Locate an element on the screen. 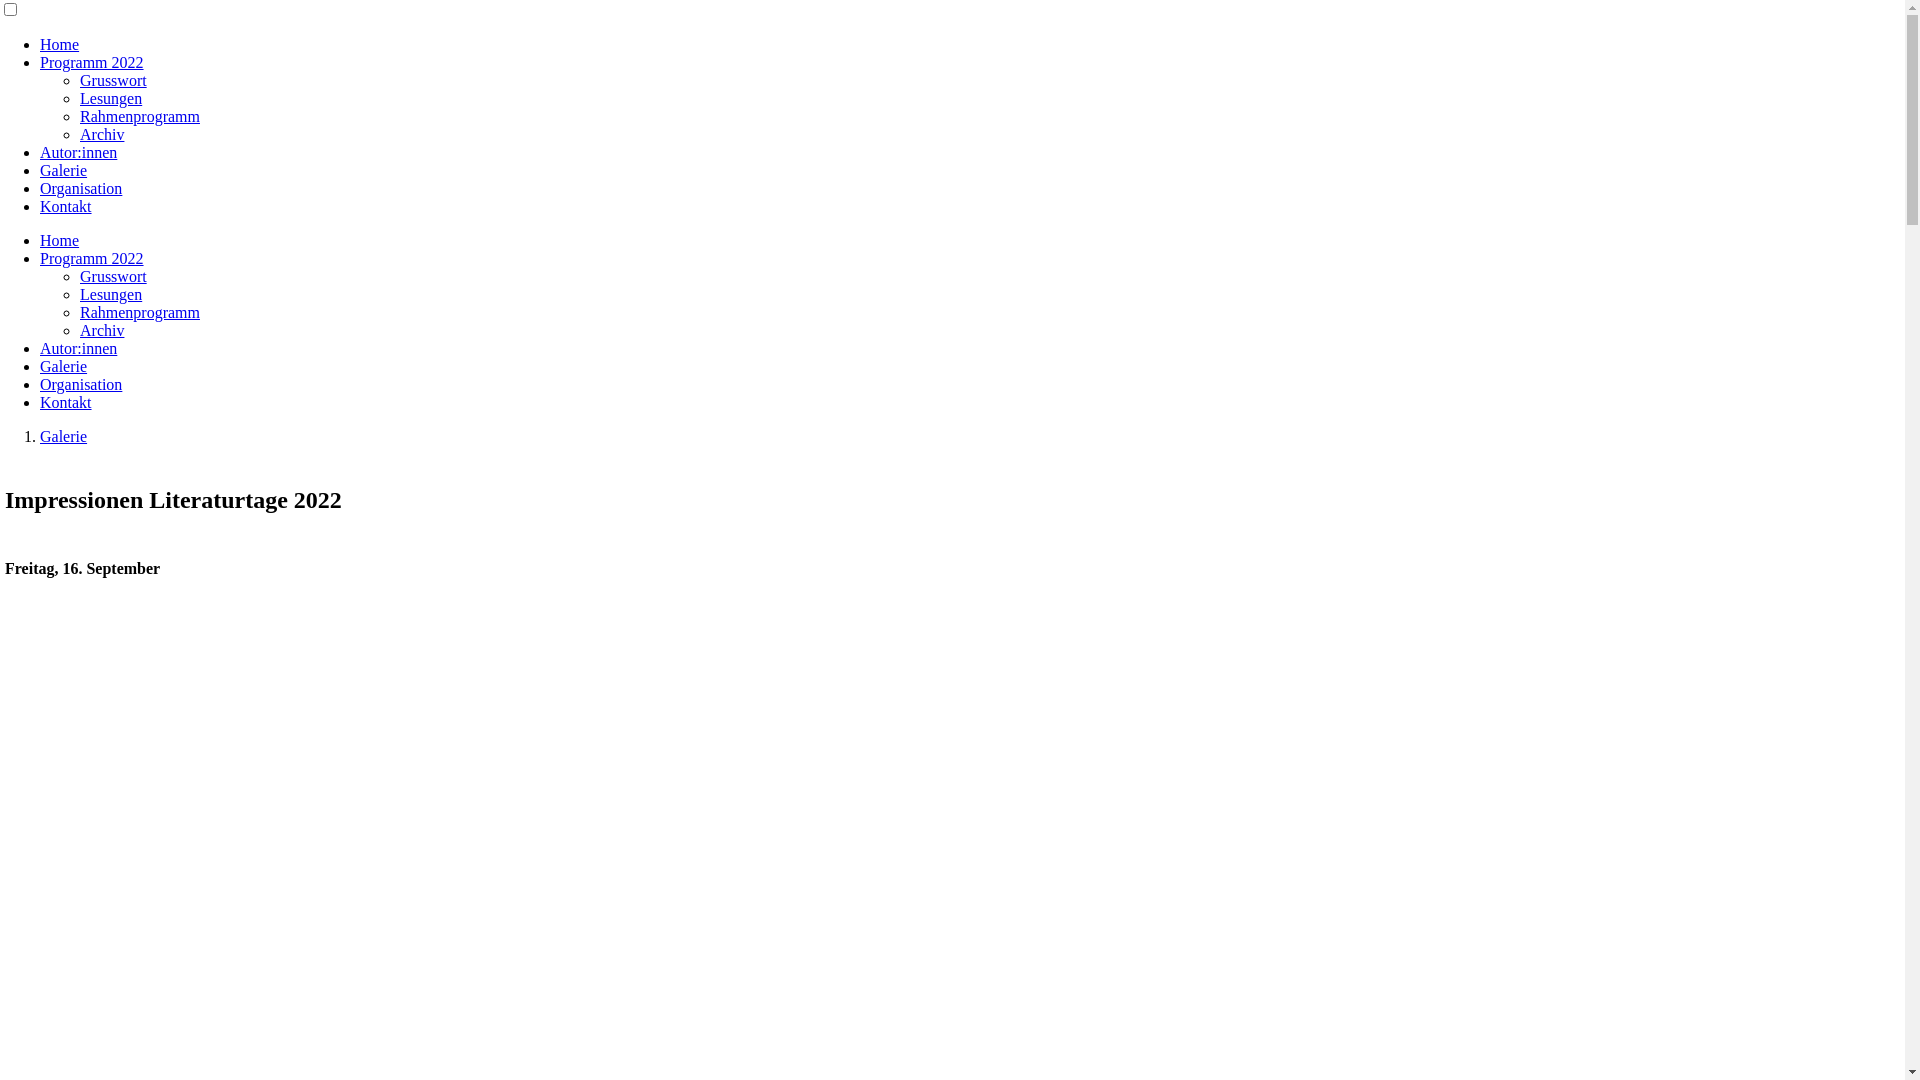 The image size is (1920, 1080). Grusswort is located at coordinates (114, 276).